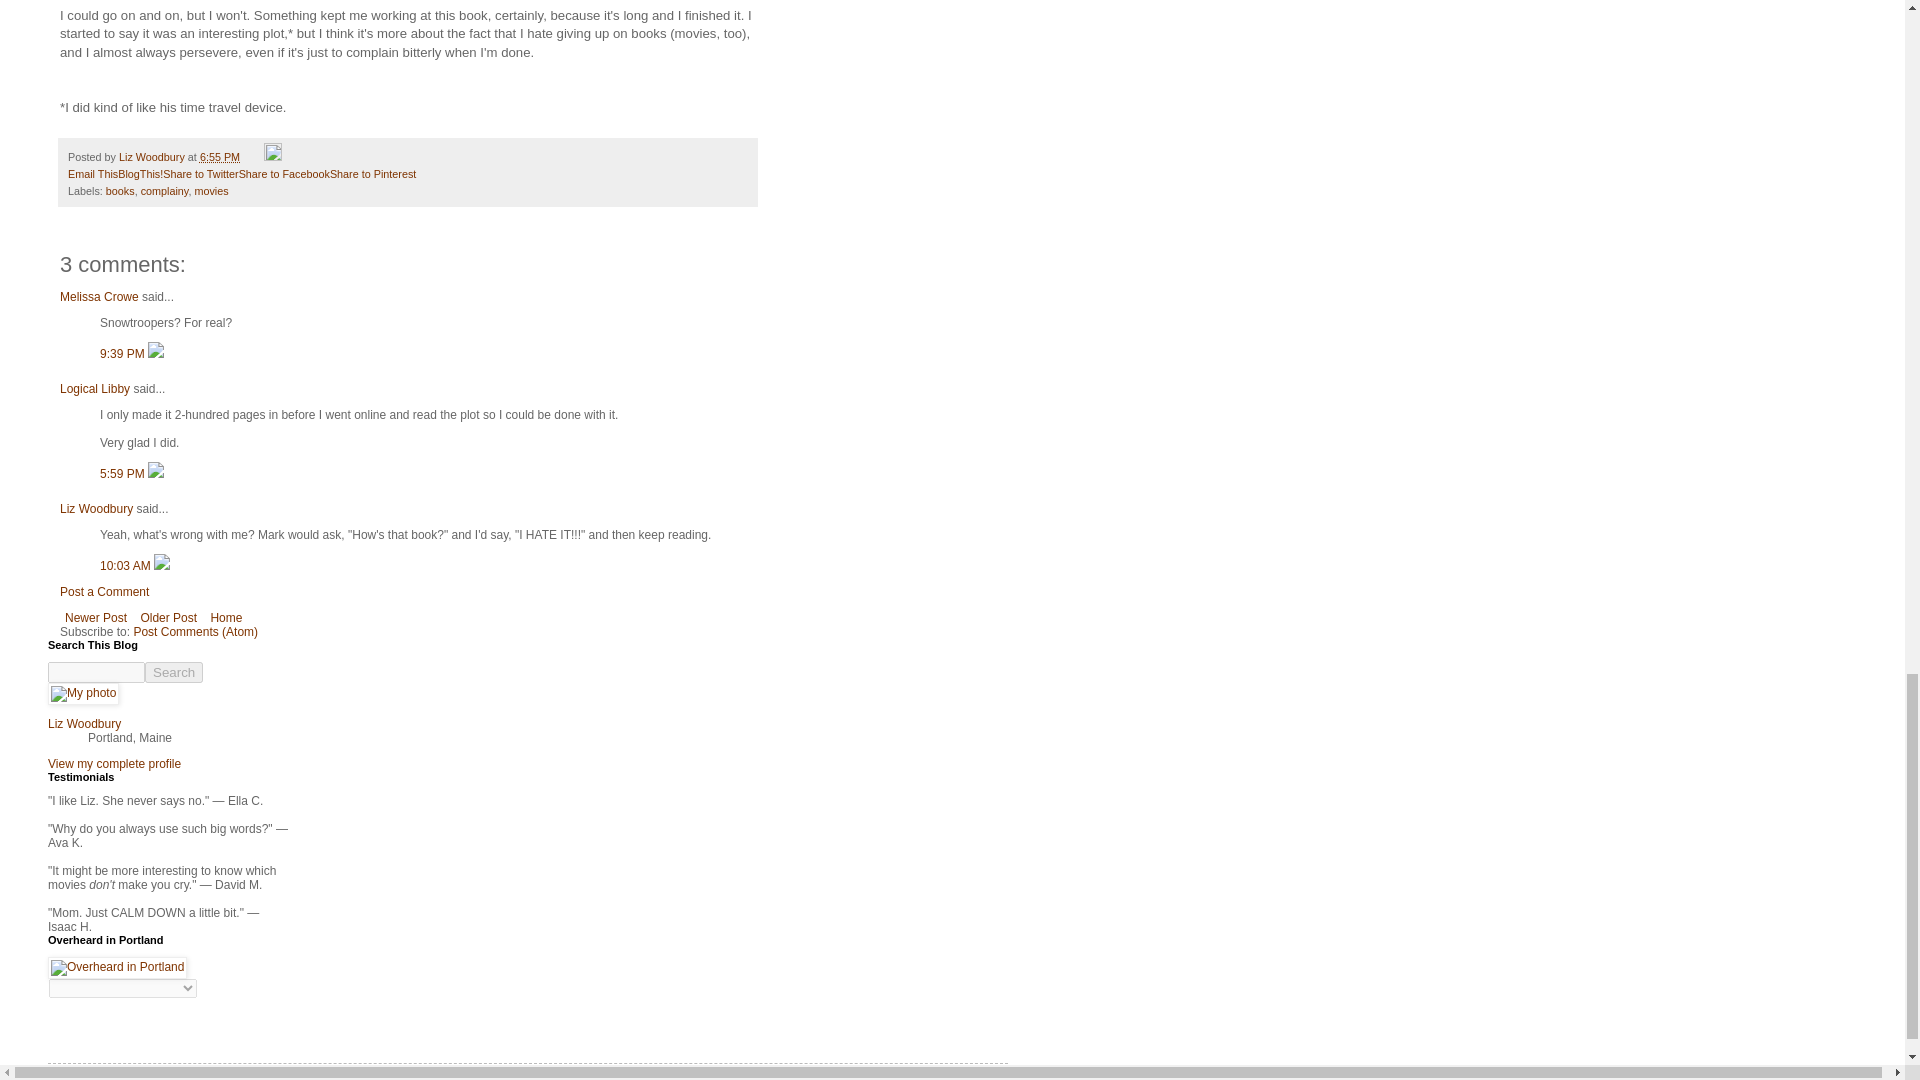 This screenshot has width=1920, height=1080. What do you see at coordinates (155, 353) in the screenshot?
I see `Delete Comment` at bounding box center [155, 353].